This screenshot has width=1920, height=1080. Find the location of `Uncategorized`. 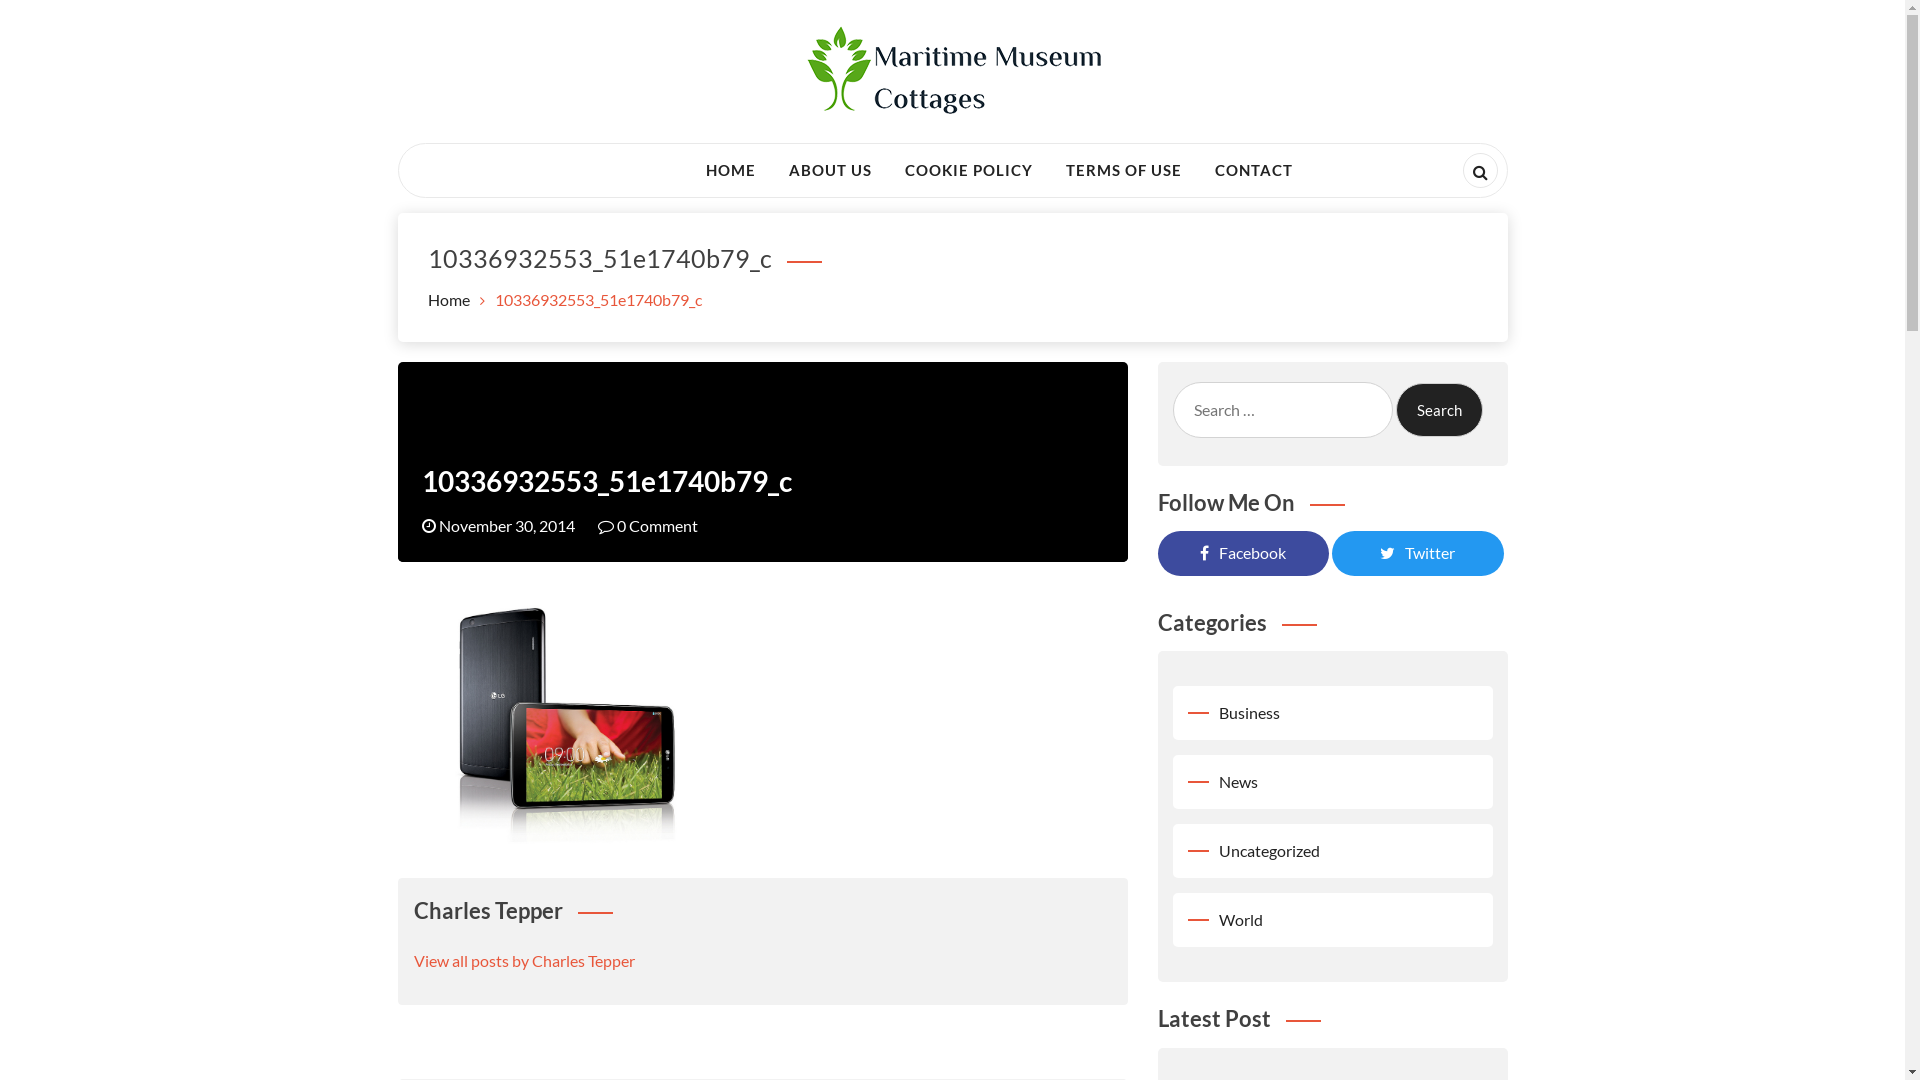

Uncategorized is located at coordinates (1268, 850).